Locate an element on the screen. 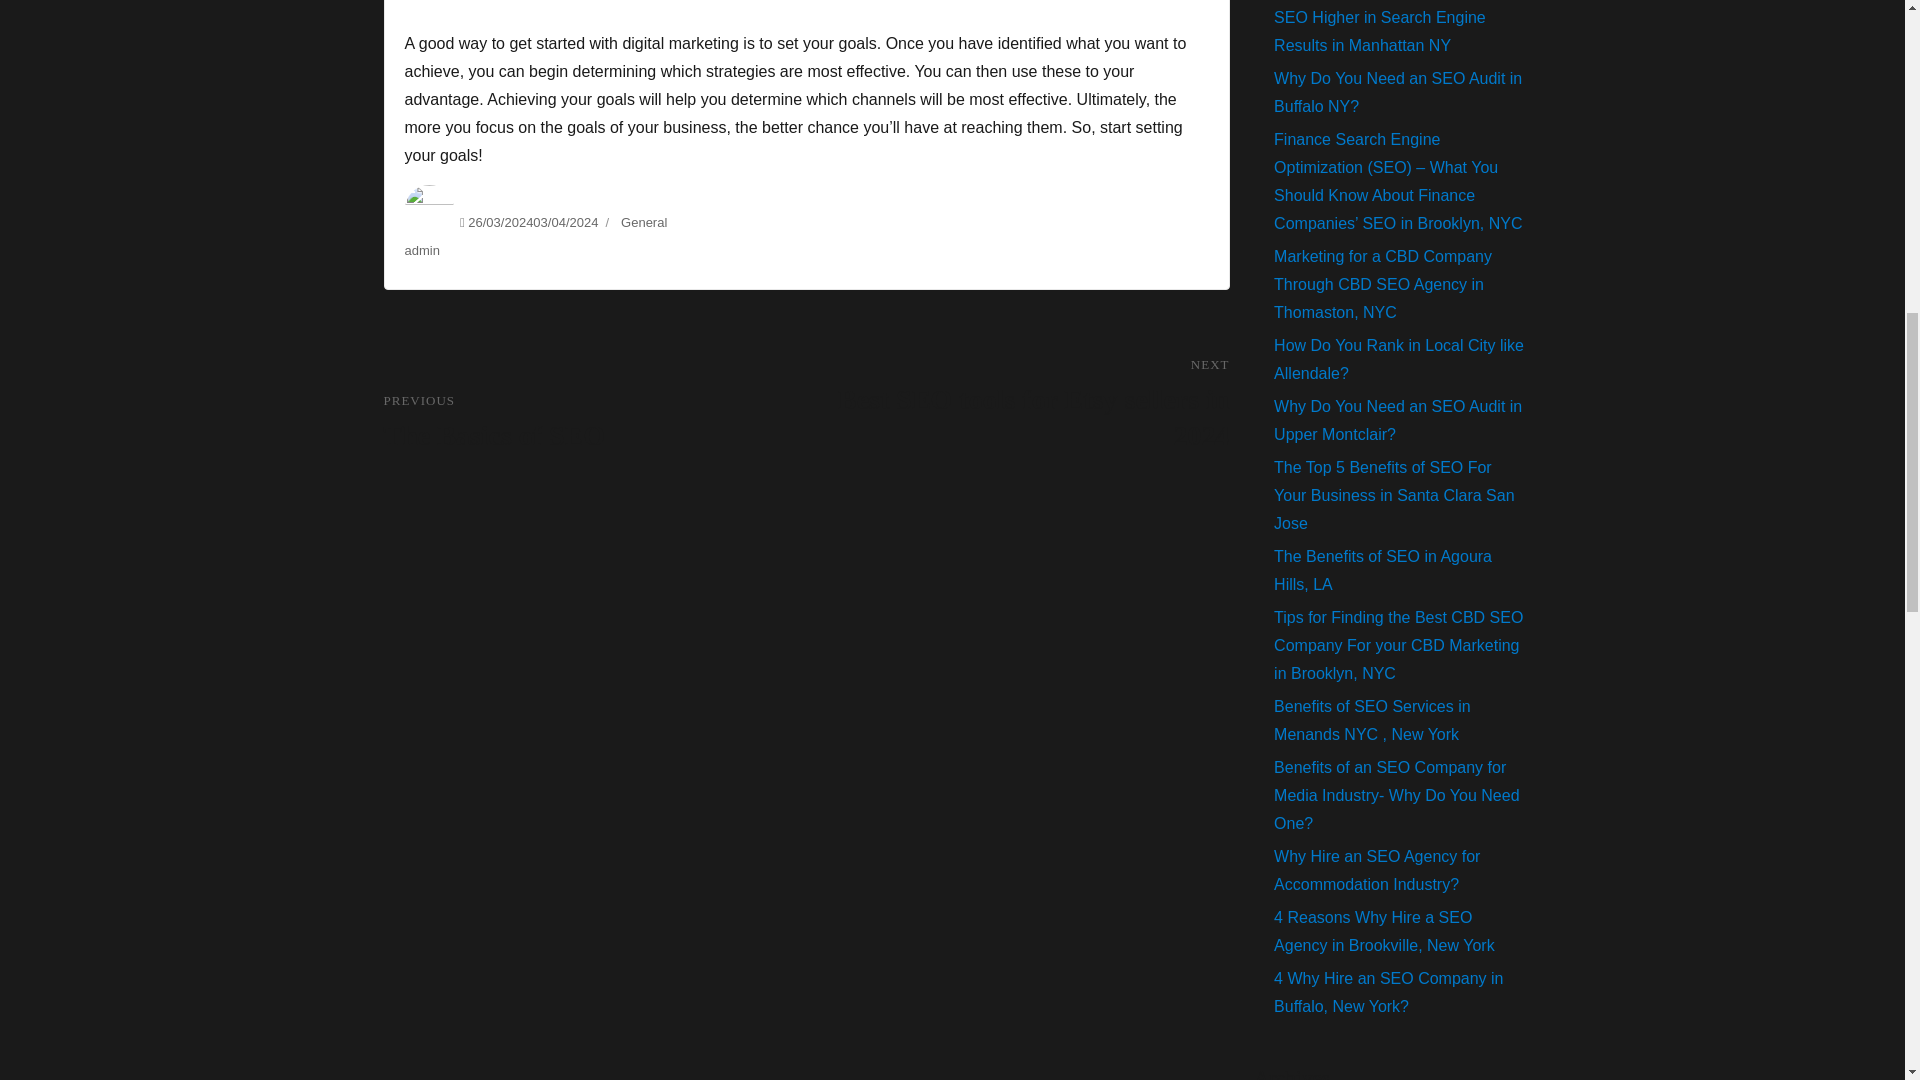 This screenshot has width=1920, height=1080. How Do You Rank in Local City like Allendale? is located at coordinates (1398, 420).